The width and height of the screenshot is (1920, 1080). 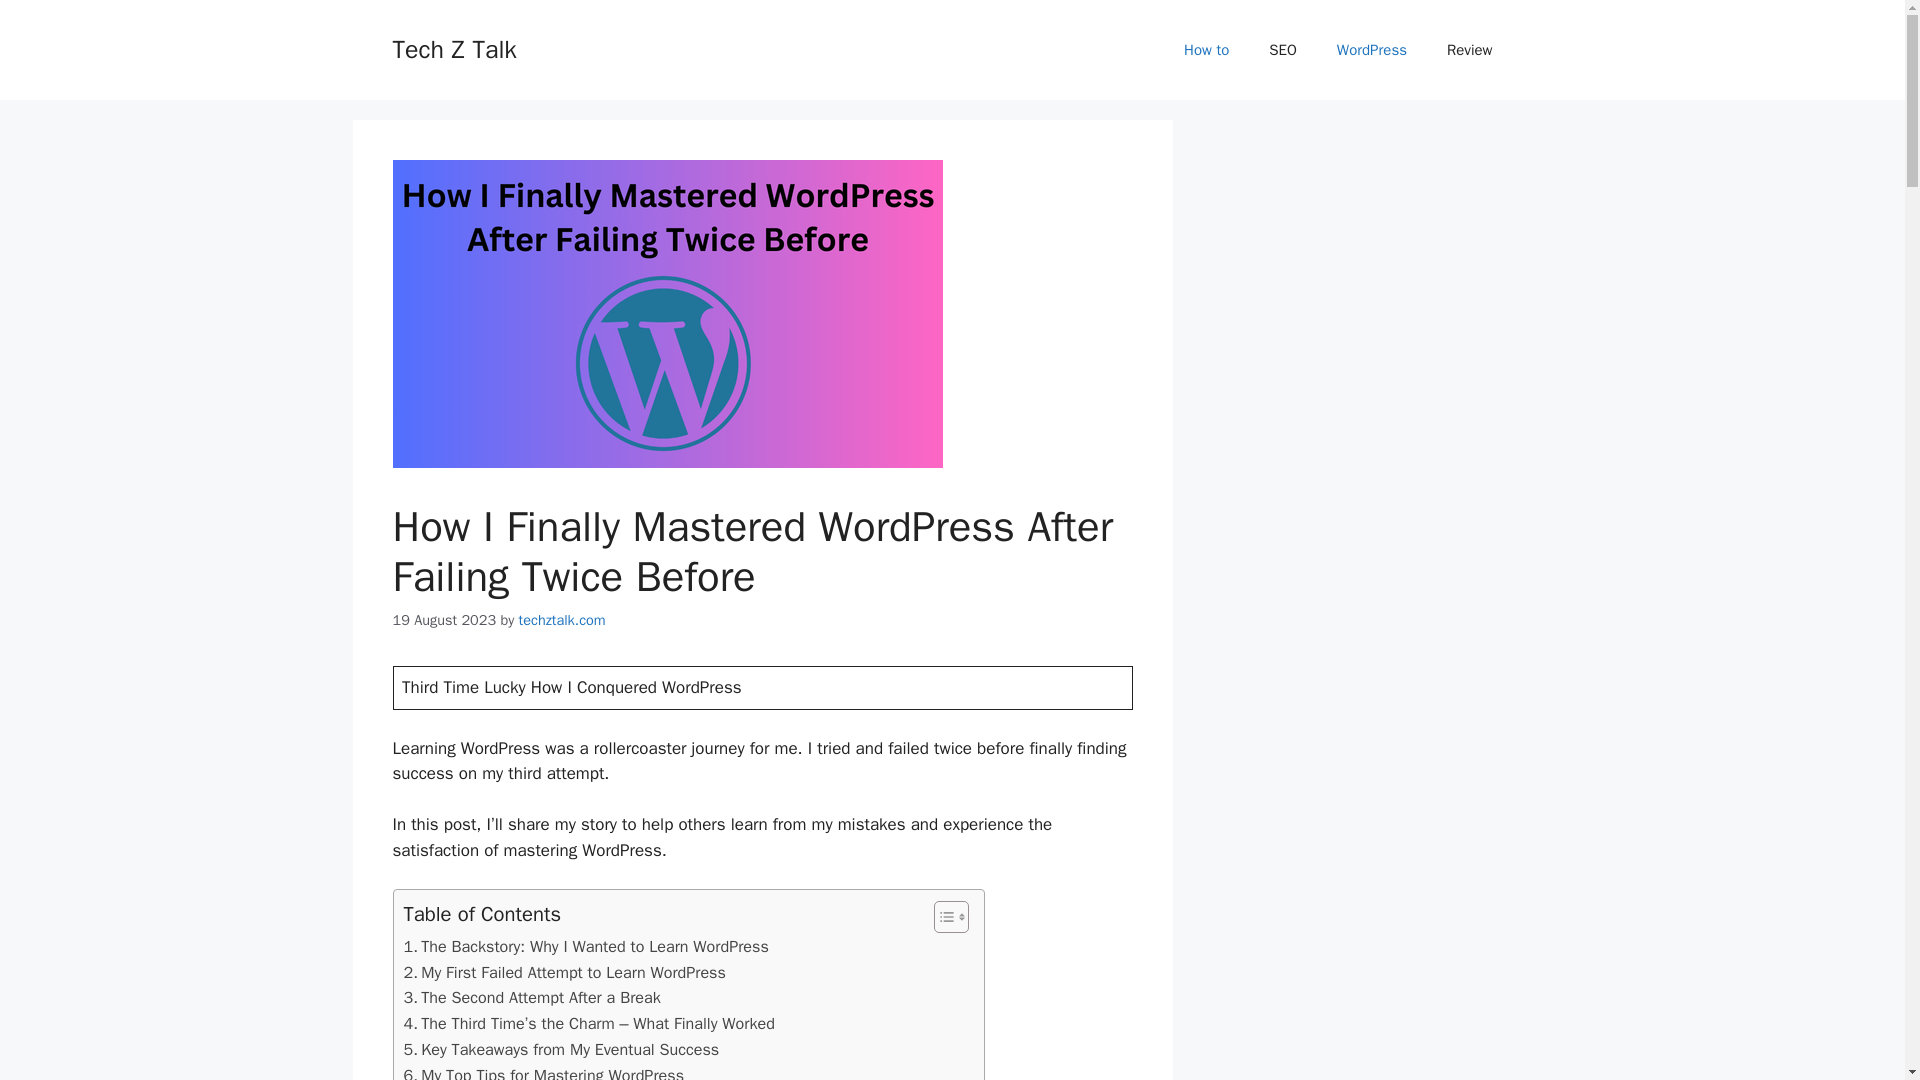 I want to click on My First Failed Attempt to Learn WordPress, so click(x=564, y=973).